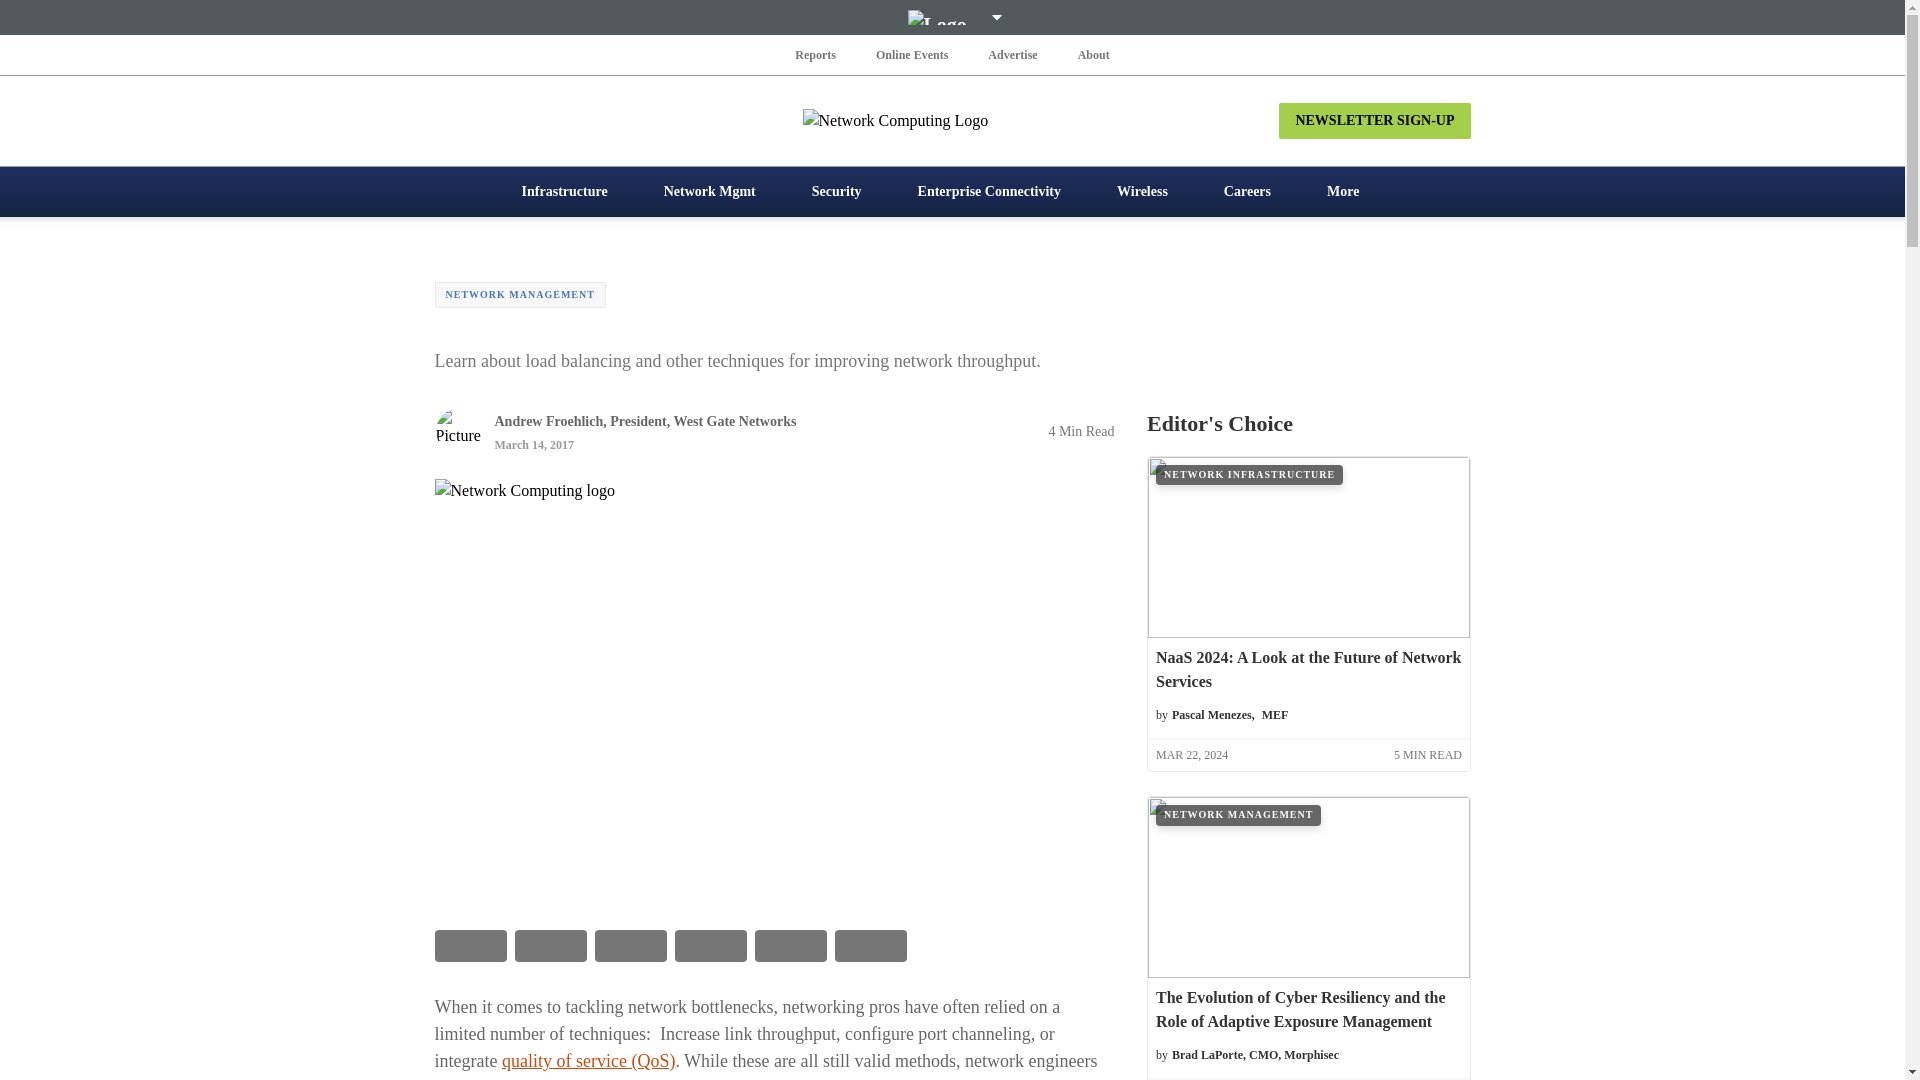  I want to click on Advertise, so click(1012, 54).